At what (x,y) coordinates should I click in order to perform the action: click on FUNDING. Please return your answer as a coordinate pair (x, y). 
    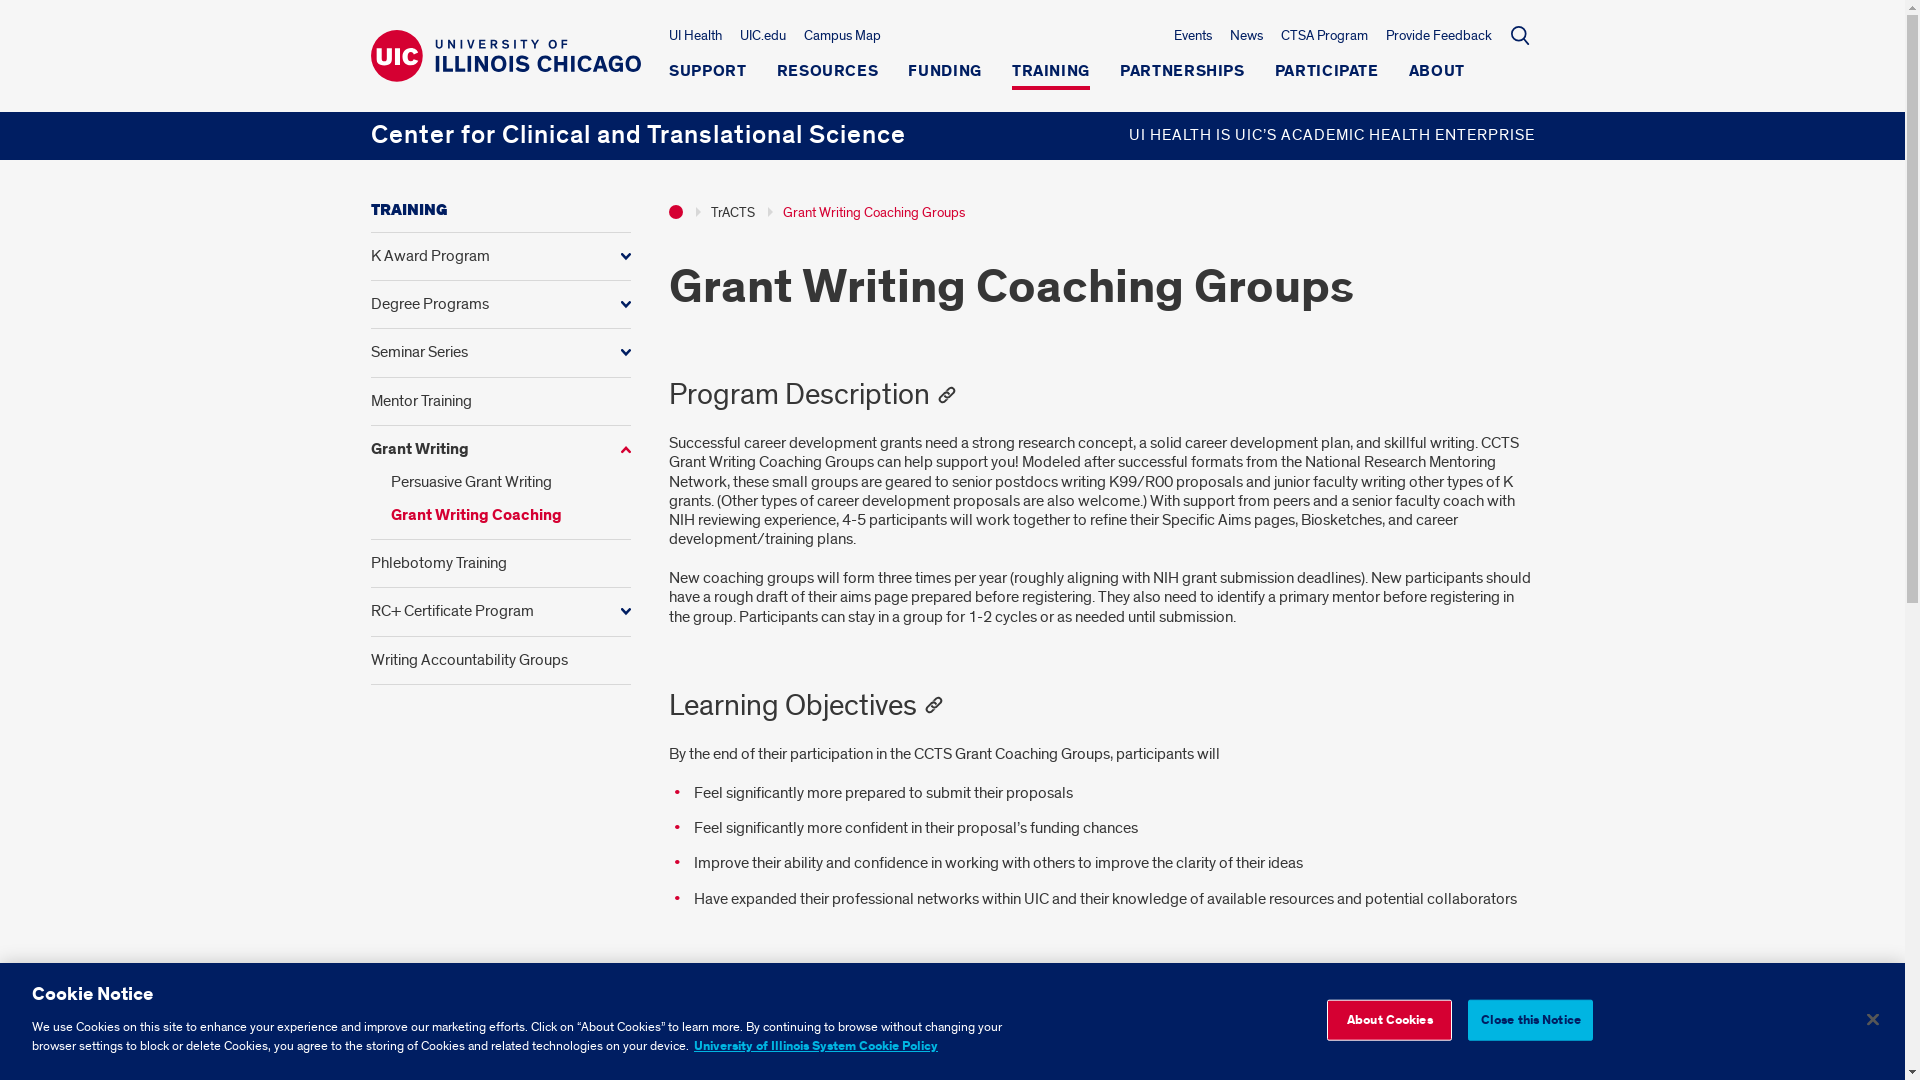
    Looking at the image, I should click on (944, 76).